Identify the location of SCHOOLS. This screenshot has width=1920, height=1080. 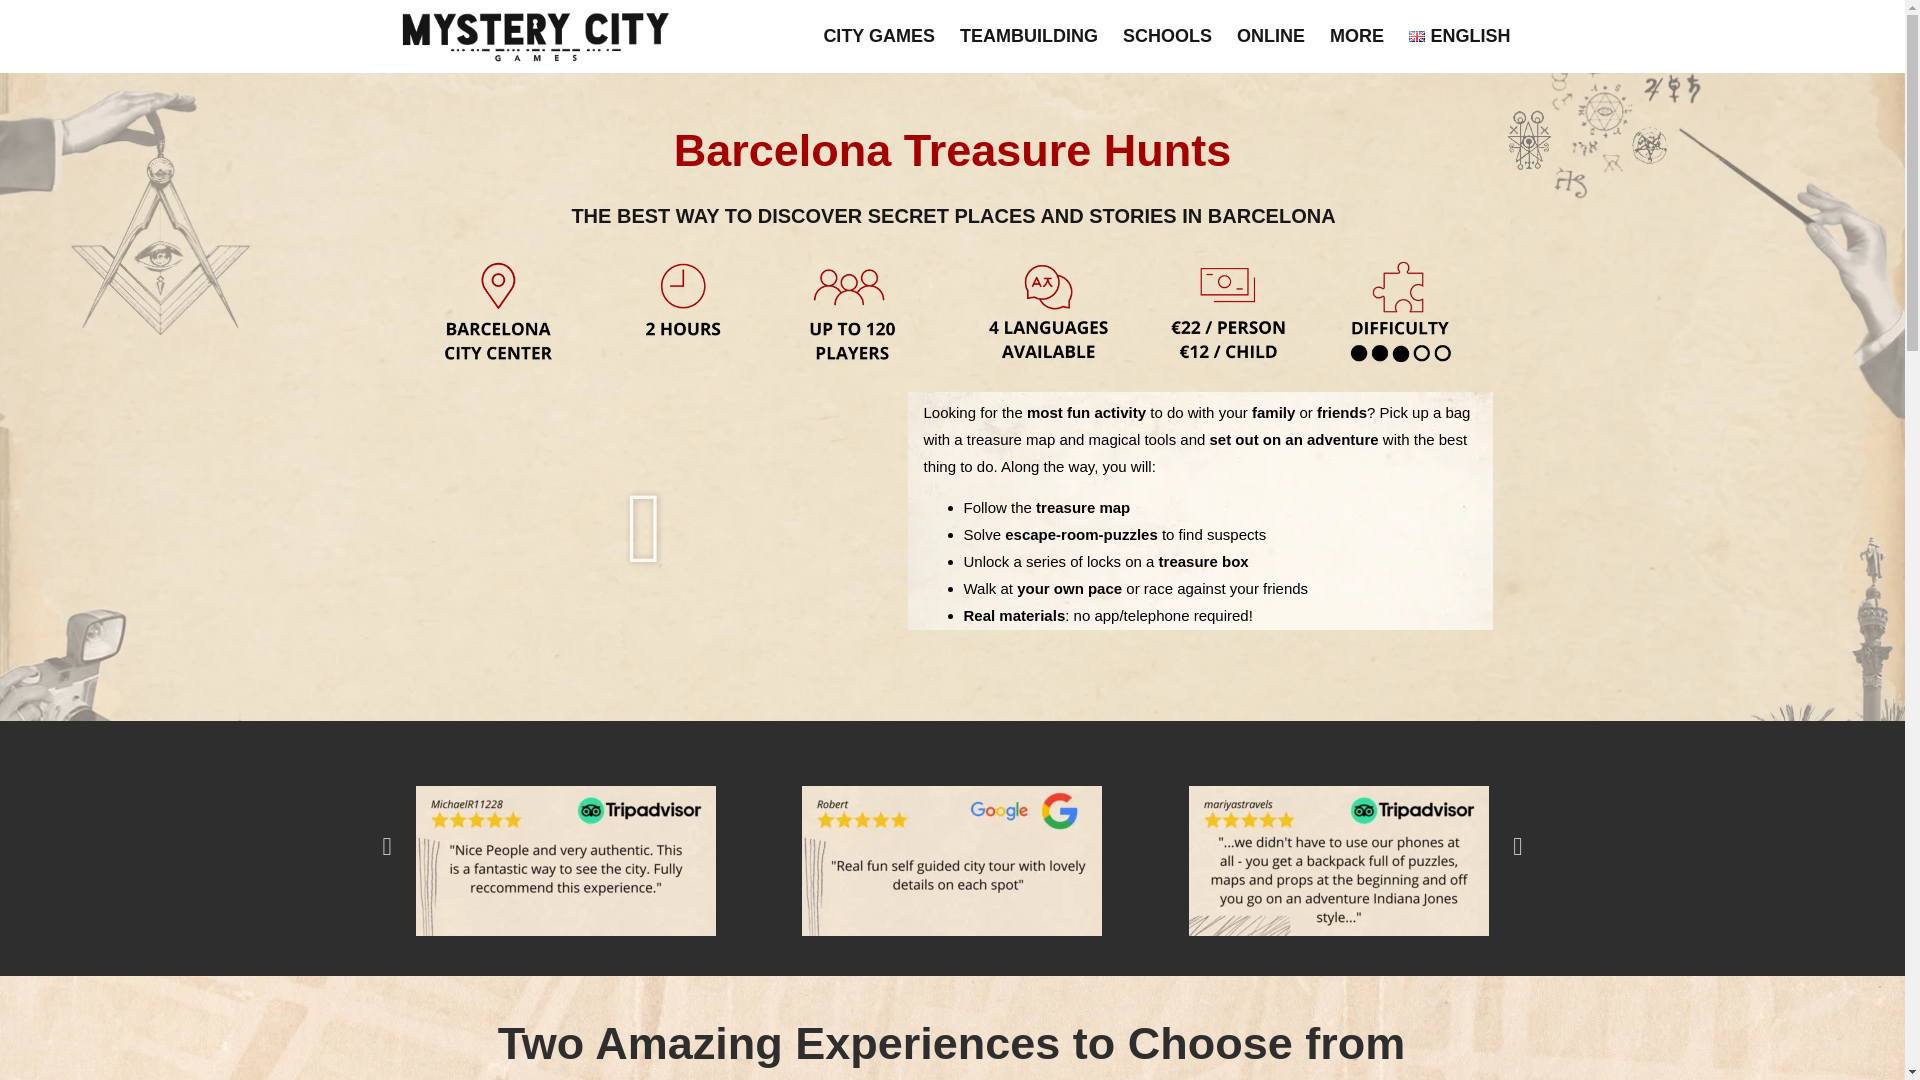
(1167, 36).